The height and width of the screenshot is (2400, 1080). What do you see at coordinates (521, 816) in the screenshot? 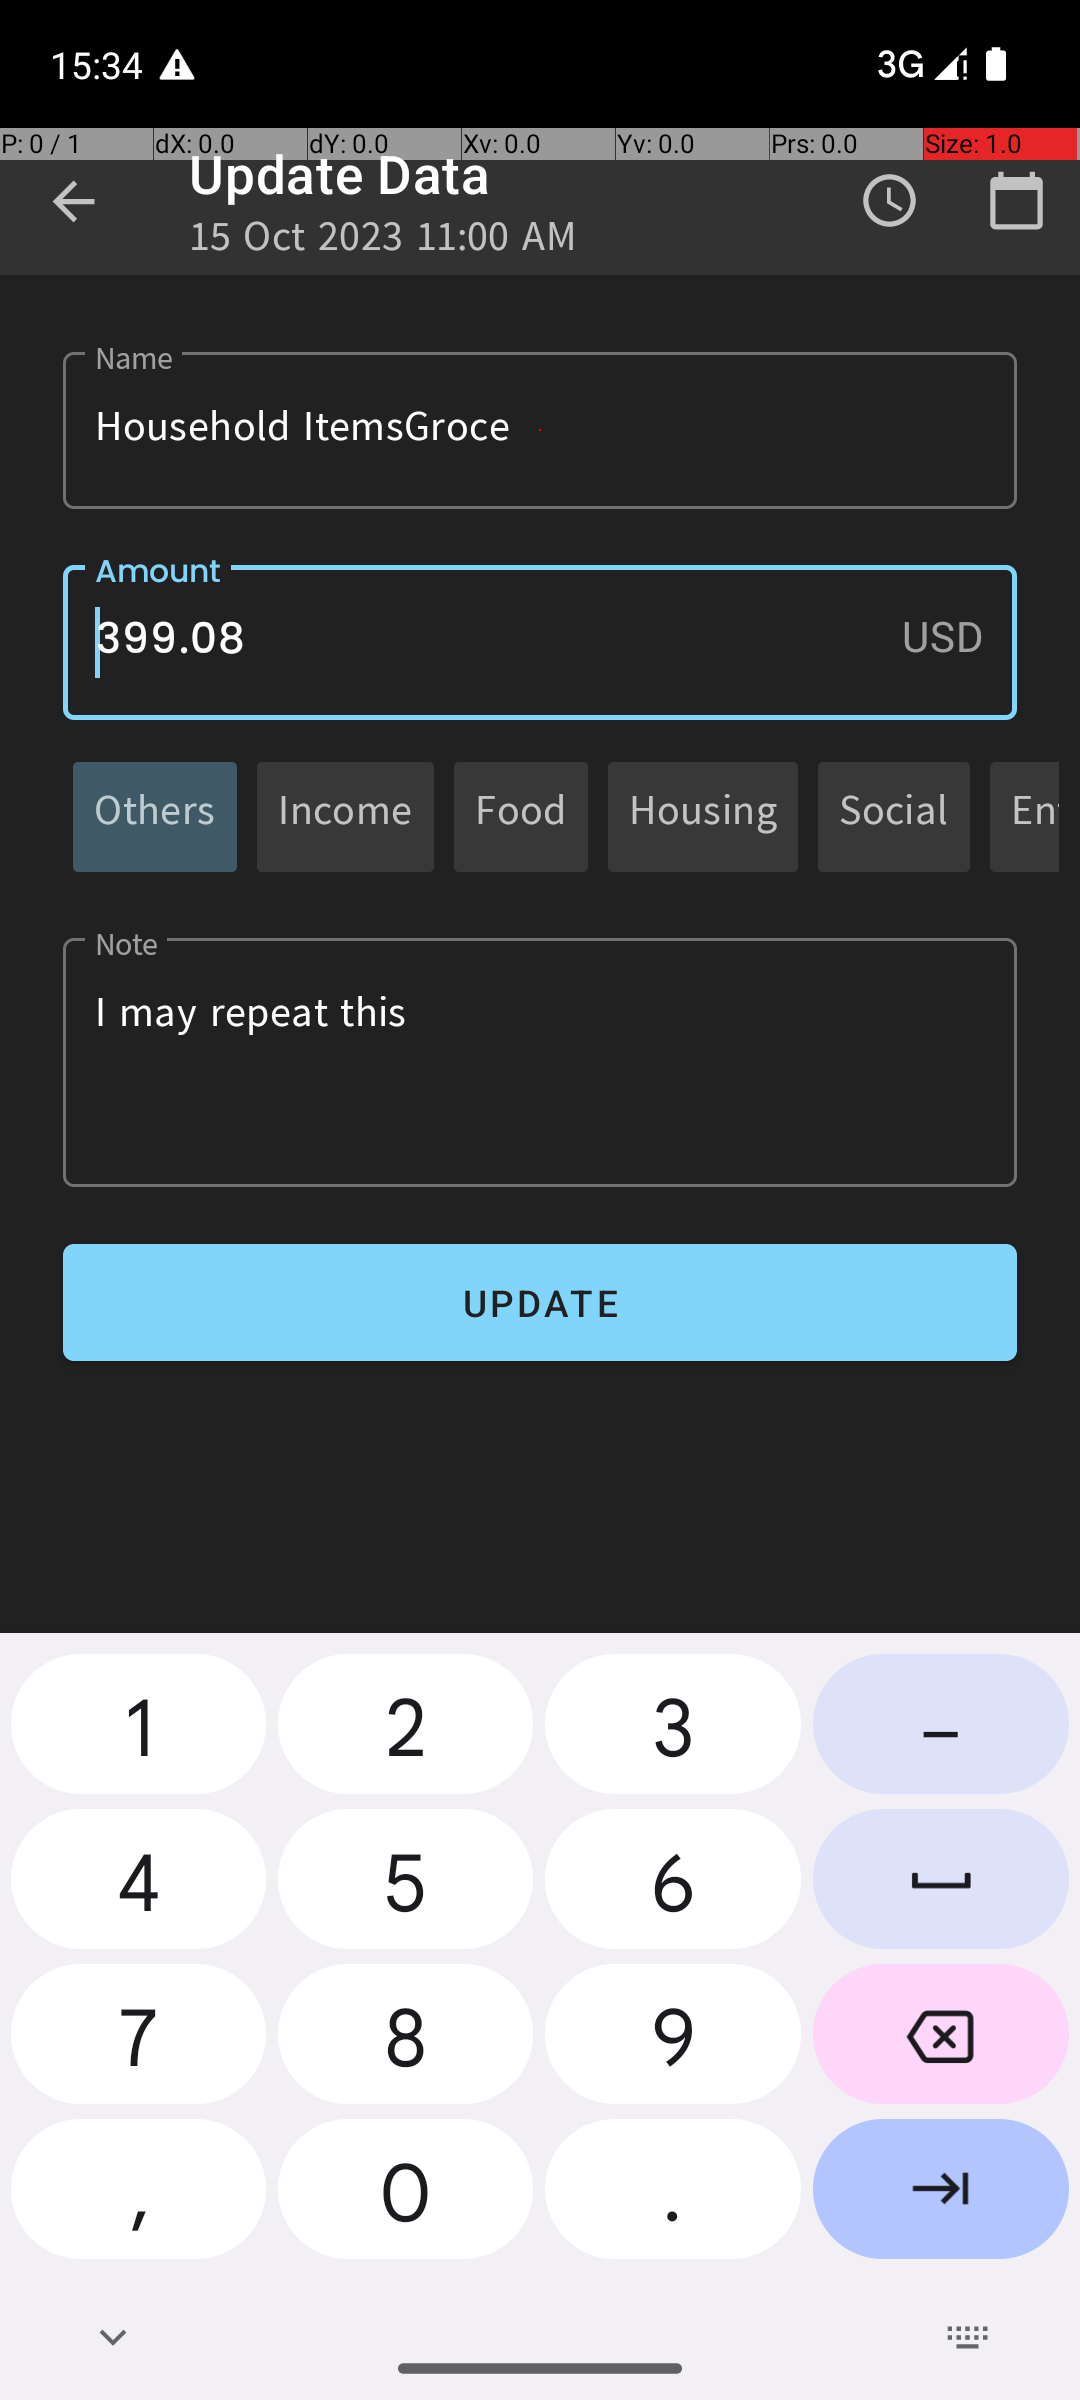
I see `Food` at bounding box center [521, 816].